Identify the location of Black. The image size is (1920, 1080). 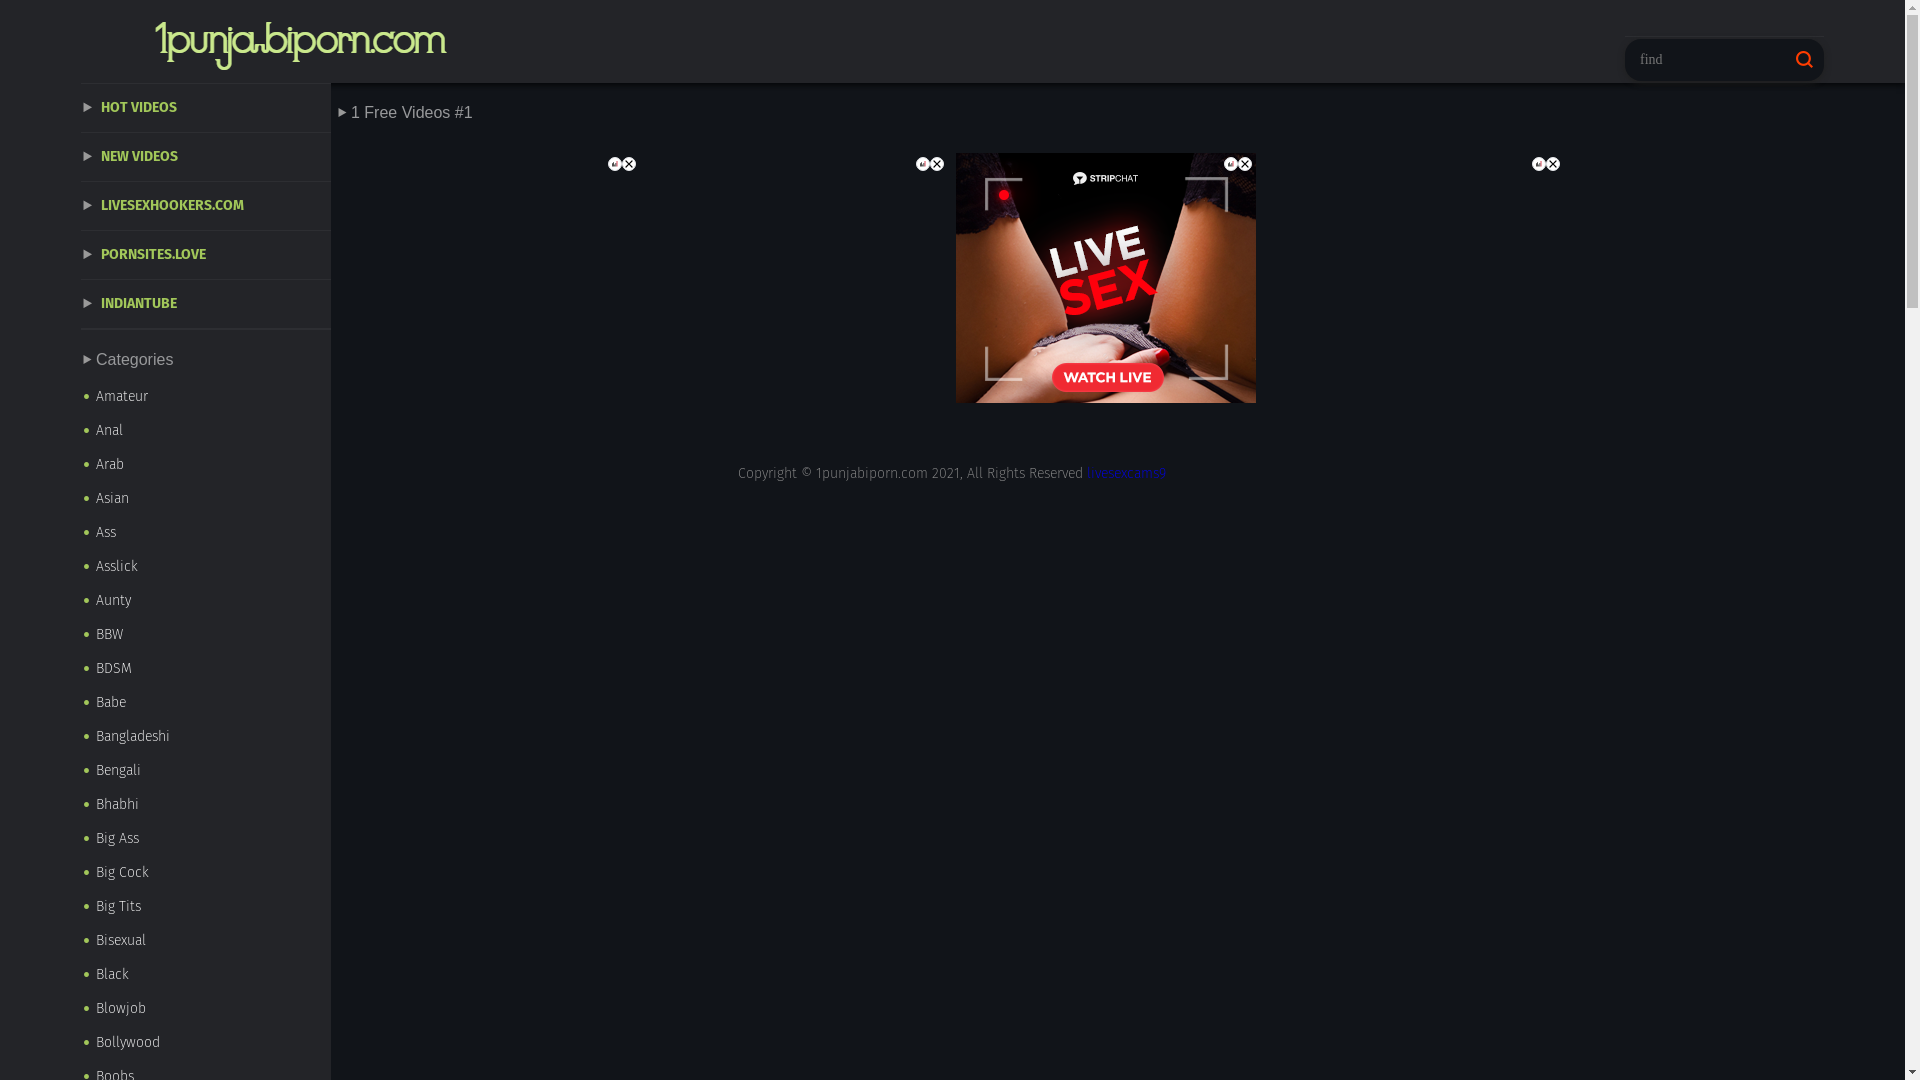
(206, 975).